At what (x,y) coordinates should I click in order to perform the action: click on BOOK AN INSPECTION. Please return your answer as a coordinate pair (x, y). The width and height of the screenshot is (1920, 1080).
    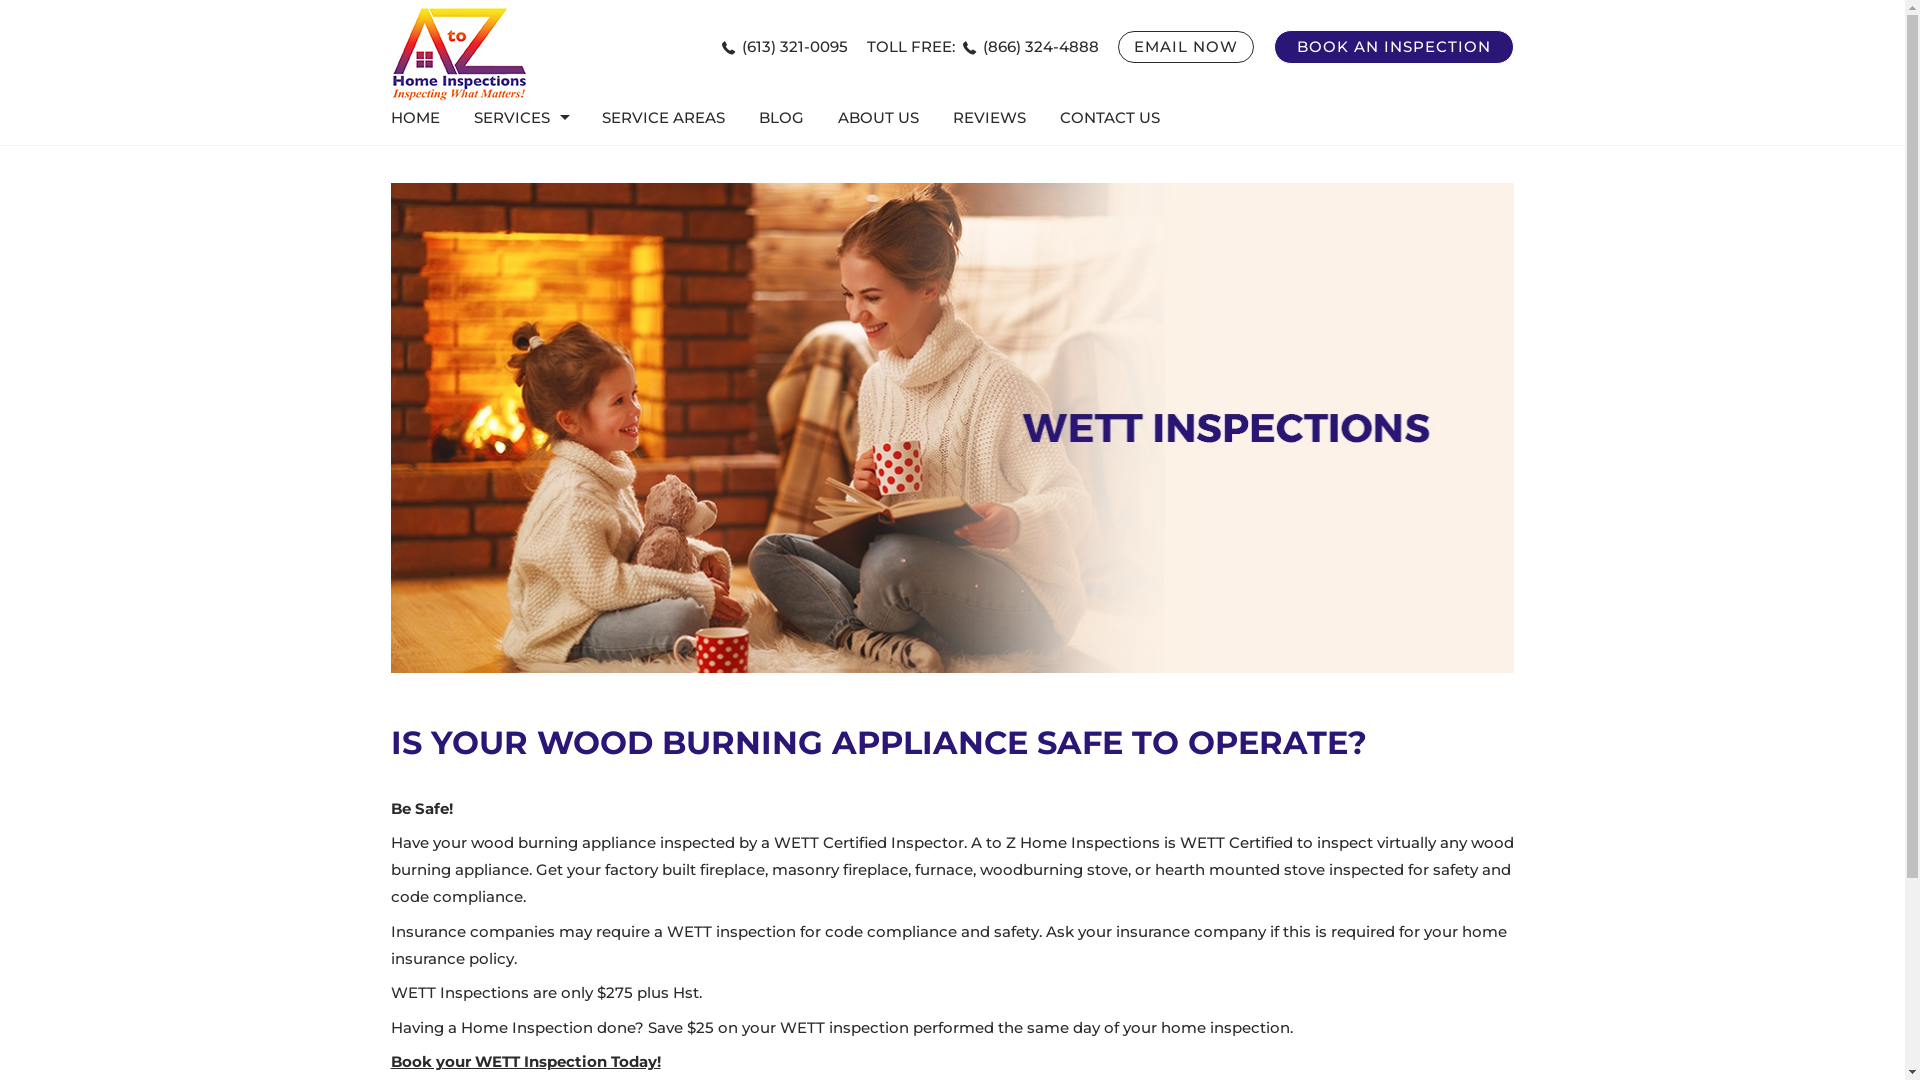
    Looking at the image, I should click on (1394, 47).